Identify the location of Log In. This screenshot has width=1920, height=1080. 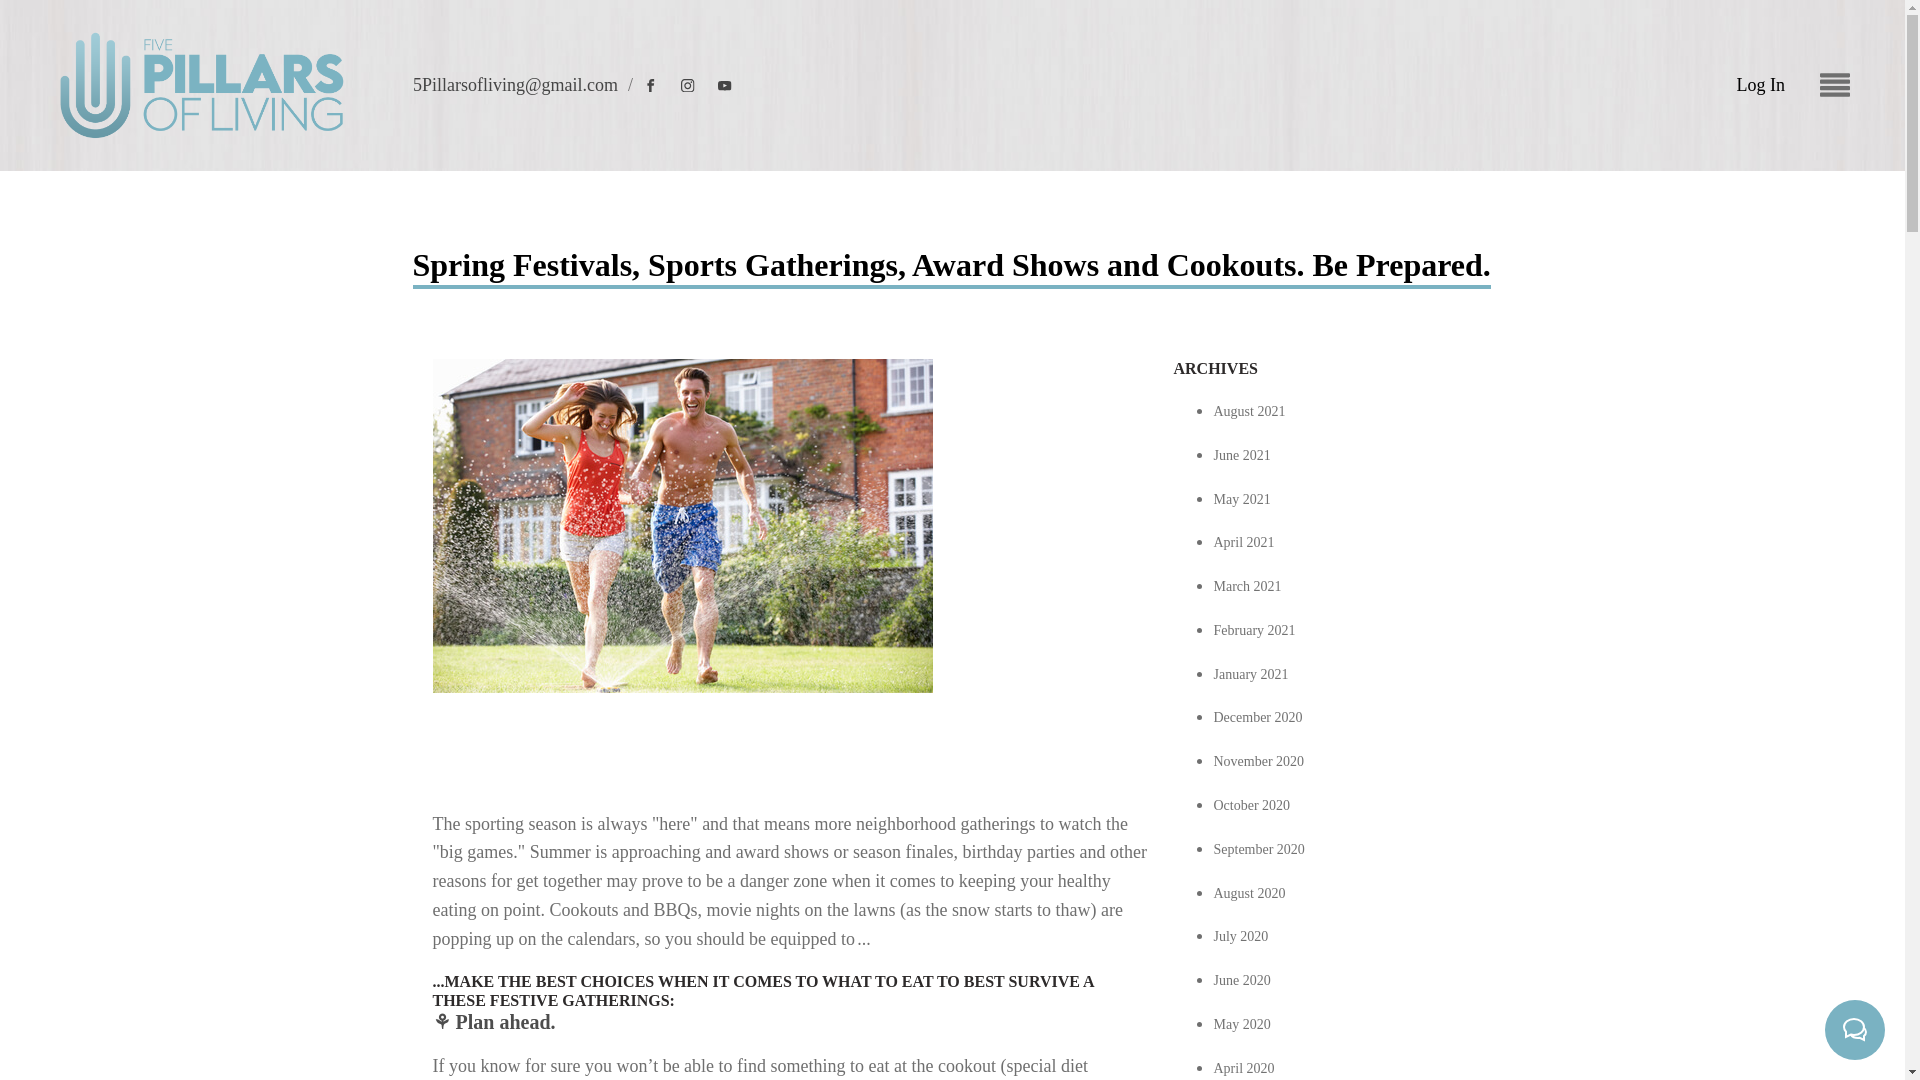
(1760, 86).